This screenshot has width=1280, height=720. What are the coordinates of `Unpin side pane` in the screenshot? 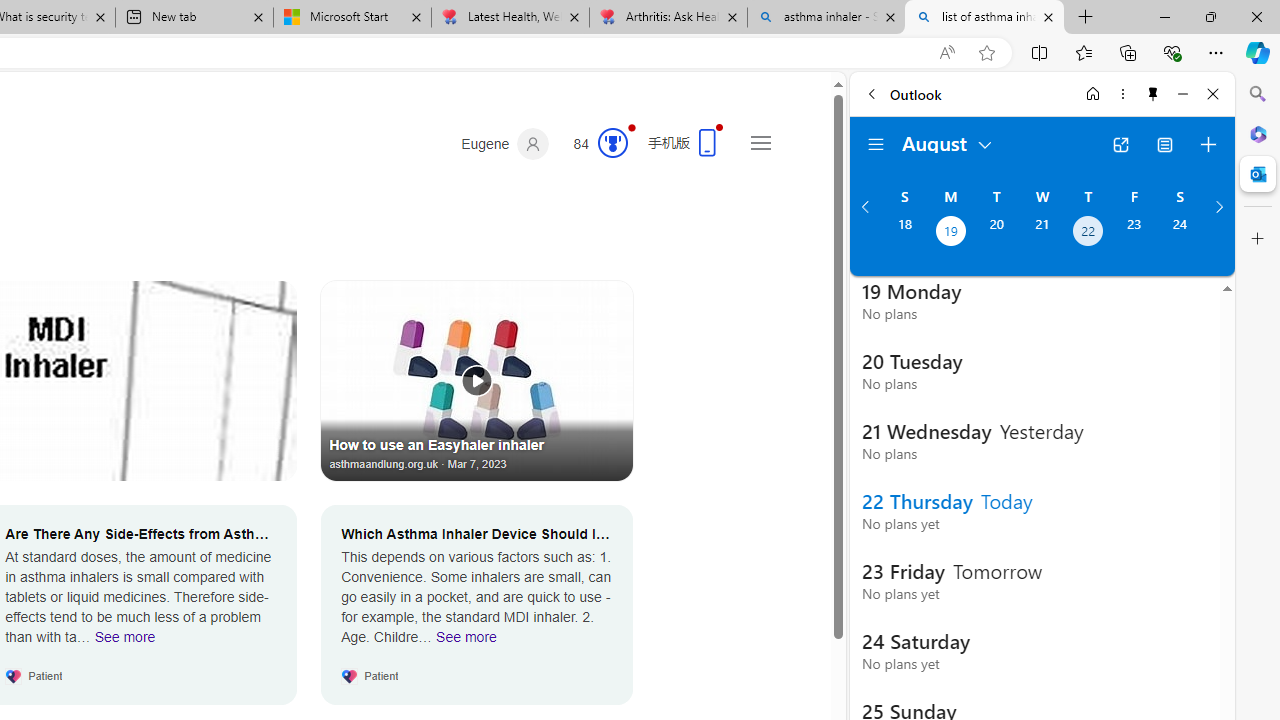 It's located at (1153, 94).